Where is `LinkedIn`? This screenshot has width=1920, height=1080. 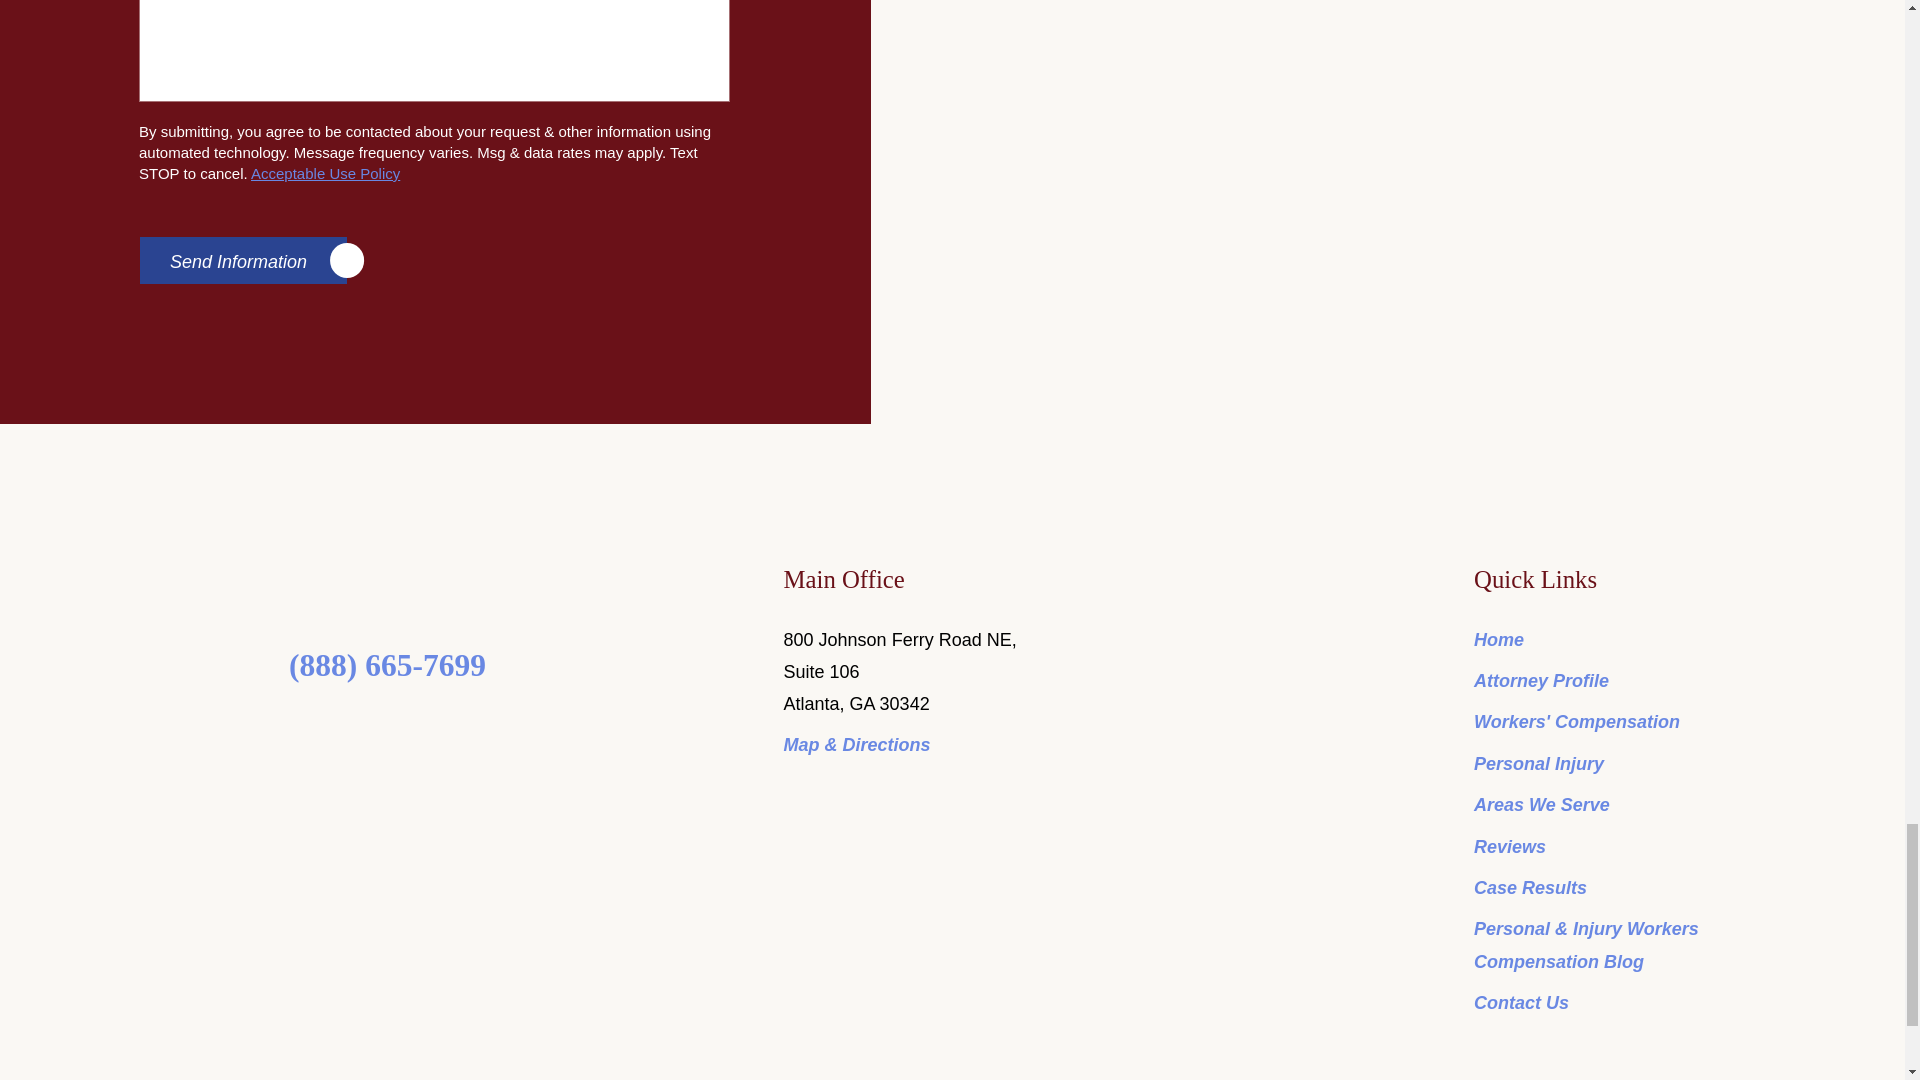 LinkedIn is located at coordinates (408, 730).